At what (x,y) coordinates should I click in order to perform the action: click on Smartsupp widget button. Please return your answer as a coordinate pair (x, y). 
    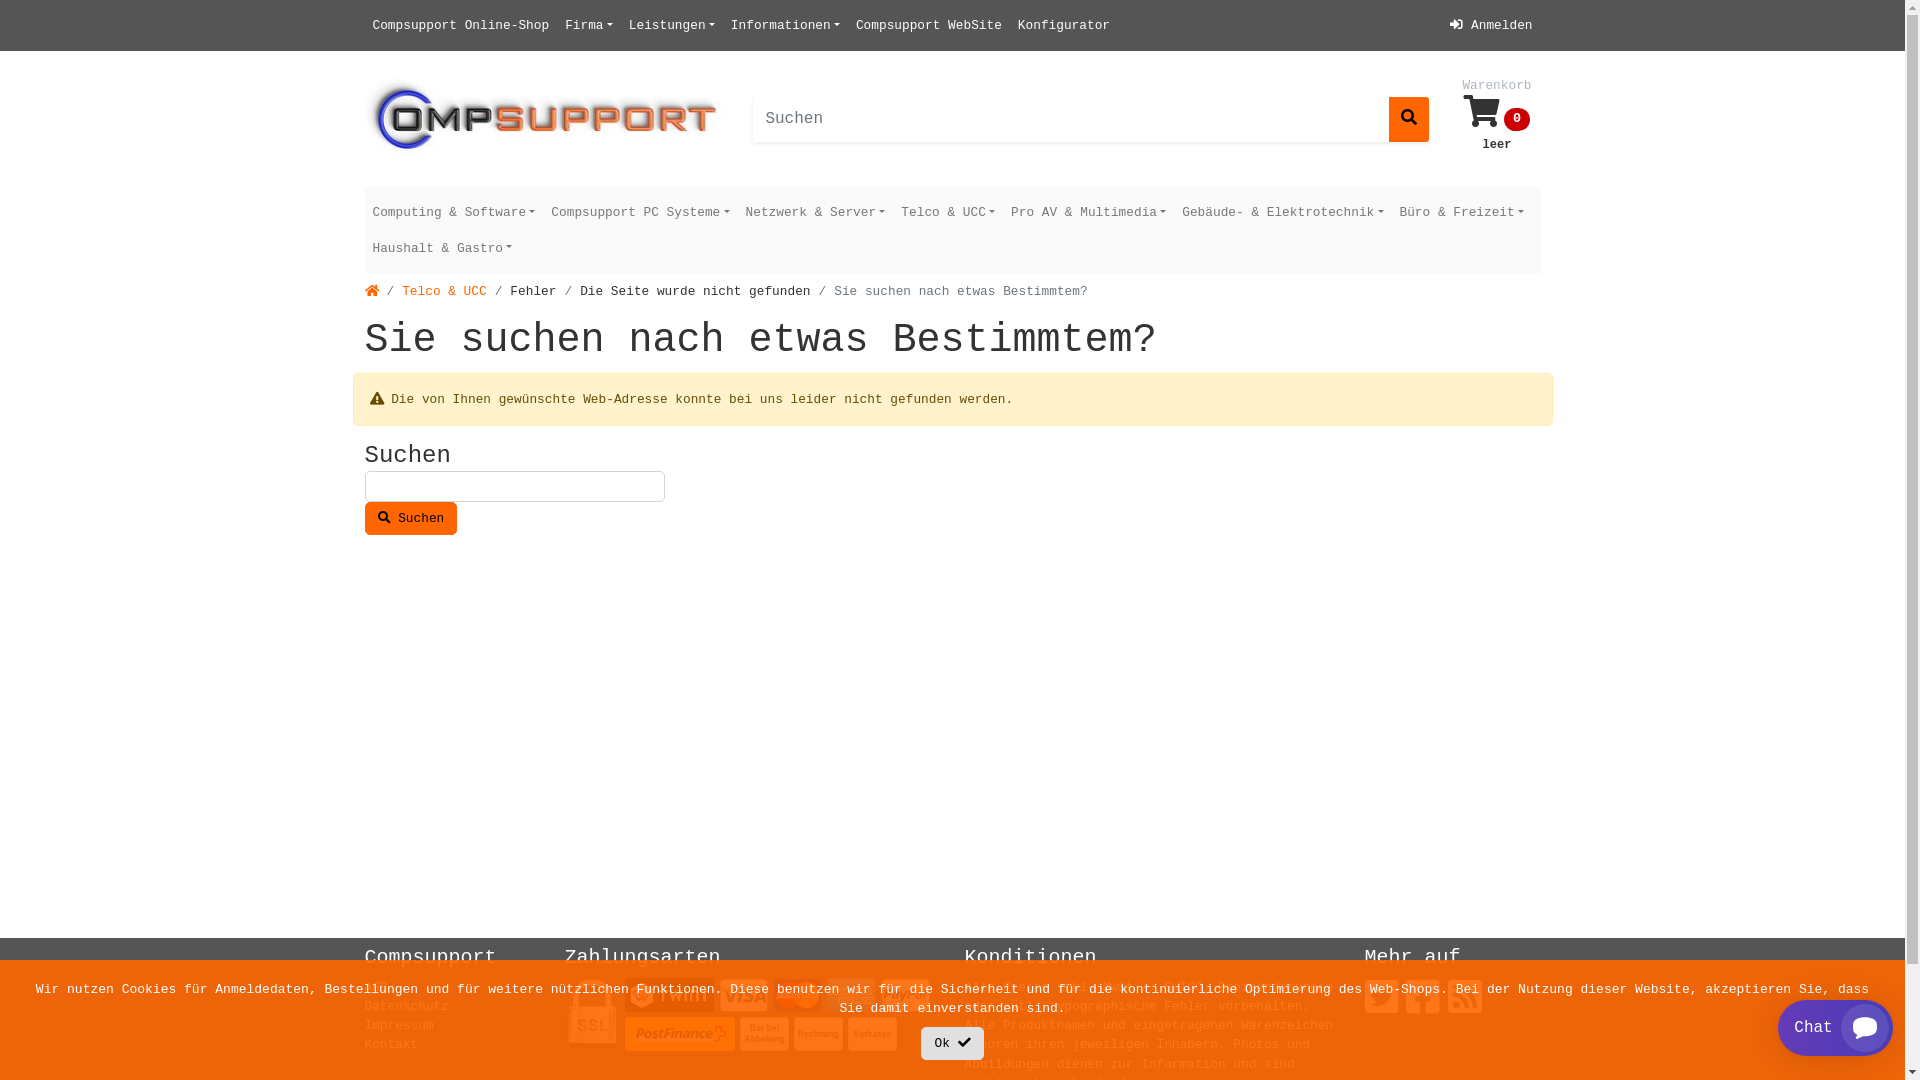
    Looking at the image, I should click on (1836, 1028).